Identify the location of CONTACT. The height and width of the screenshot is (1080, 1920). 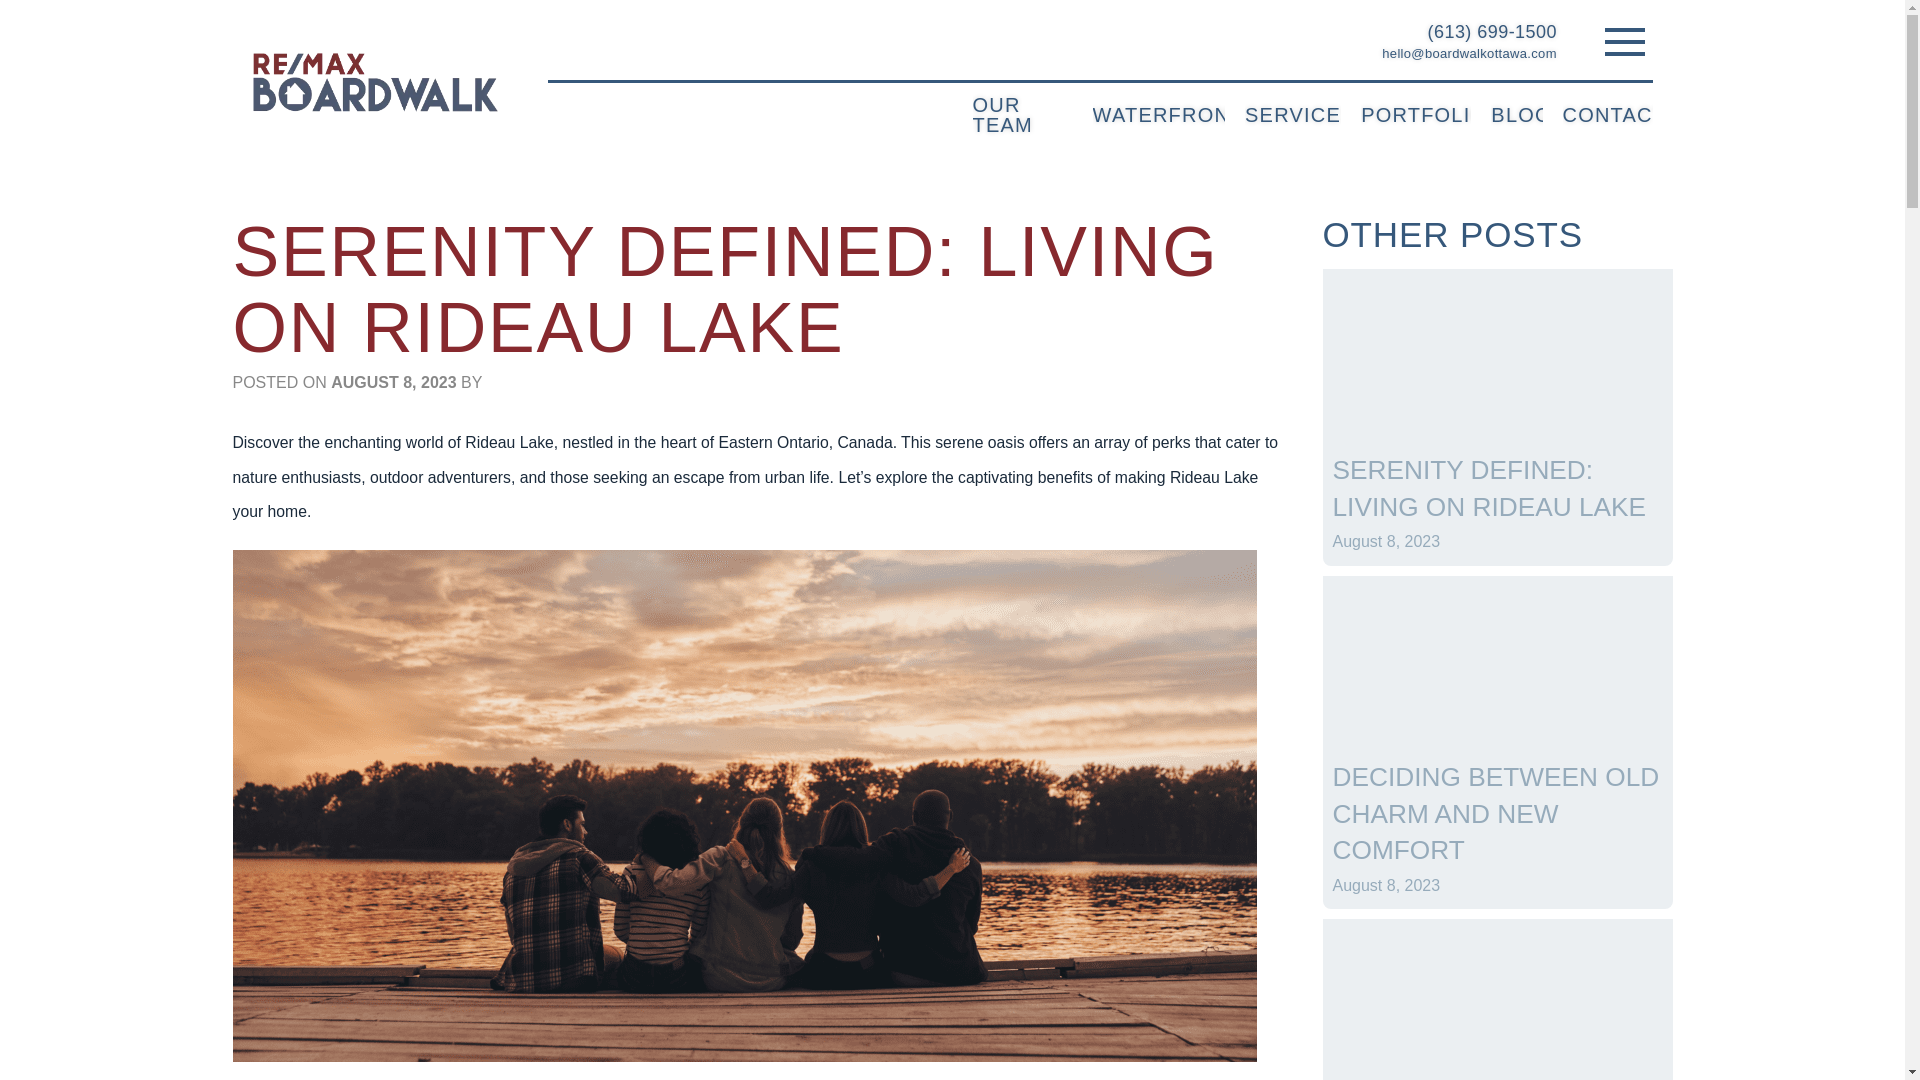
(1608, 112).